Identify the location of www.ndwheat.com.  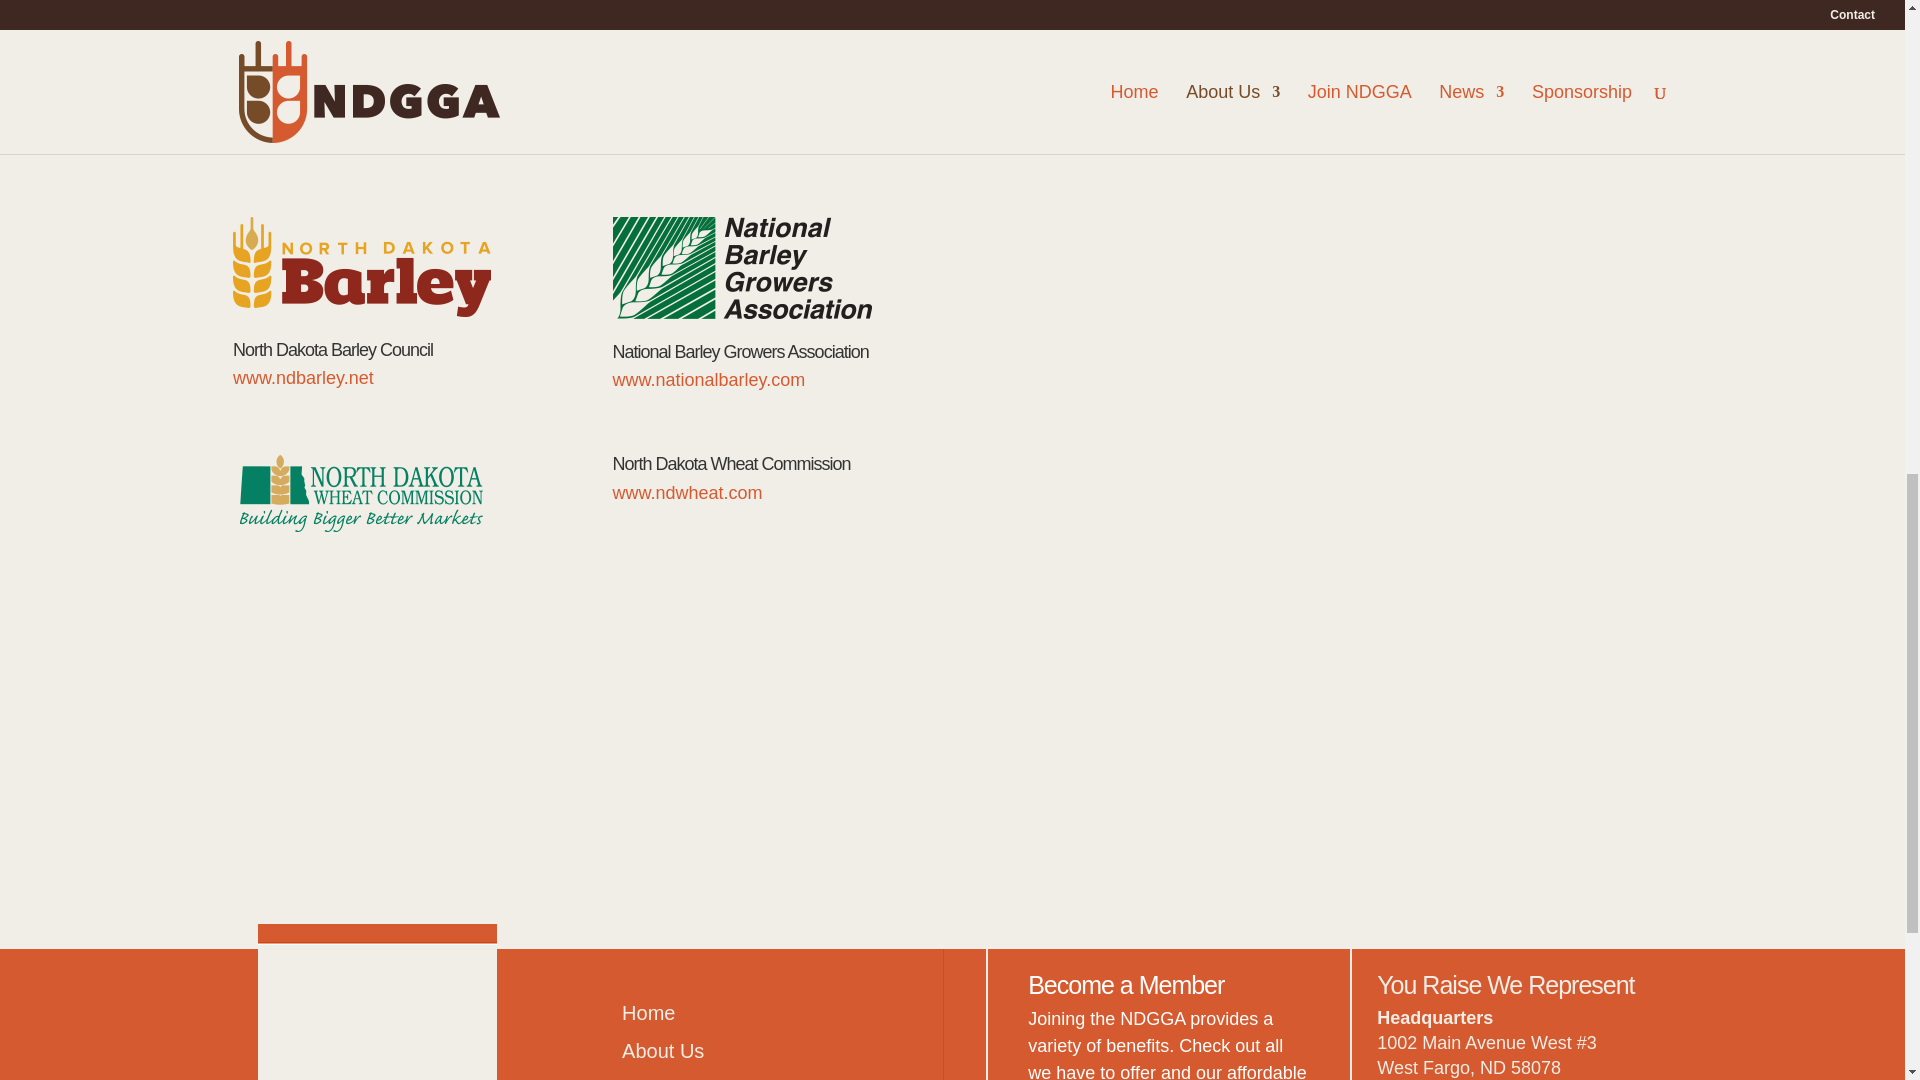
(687, 492).